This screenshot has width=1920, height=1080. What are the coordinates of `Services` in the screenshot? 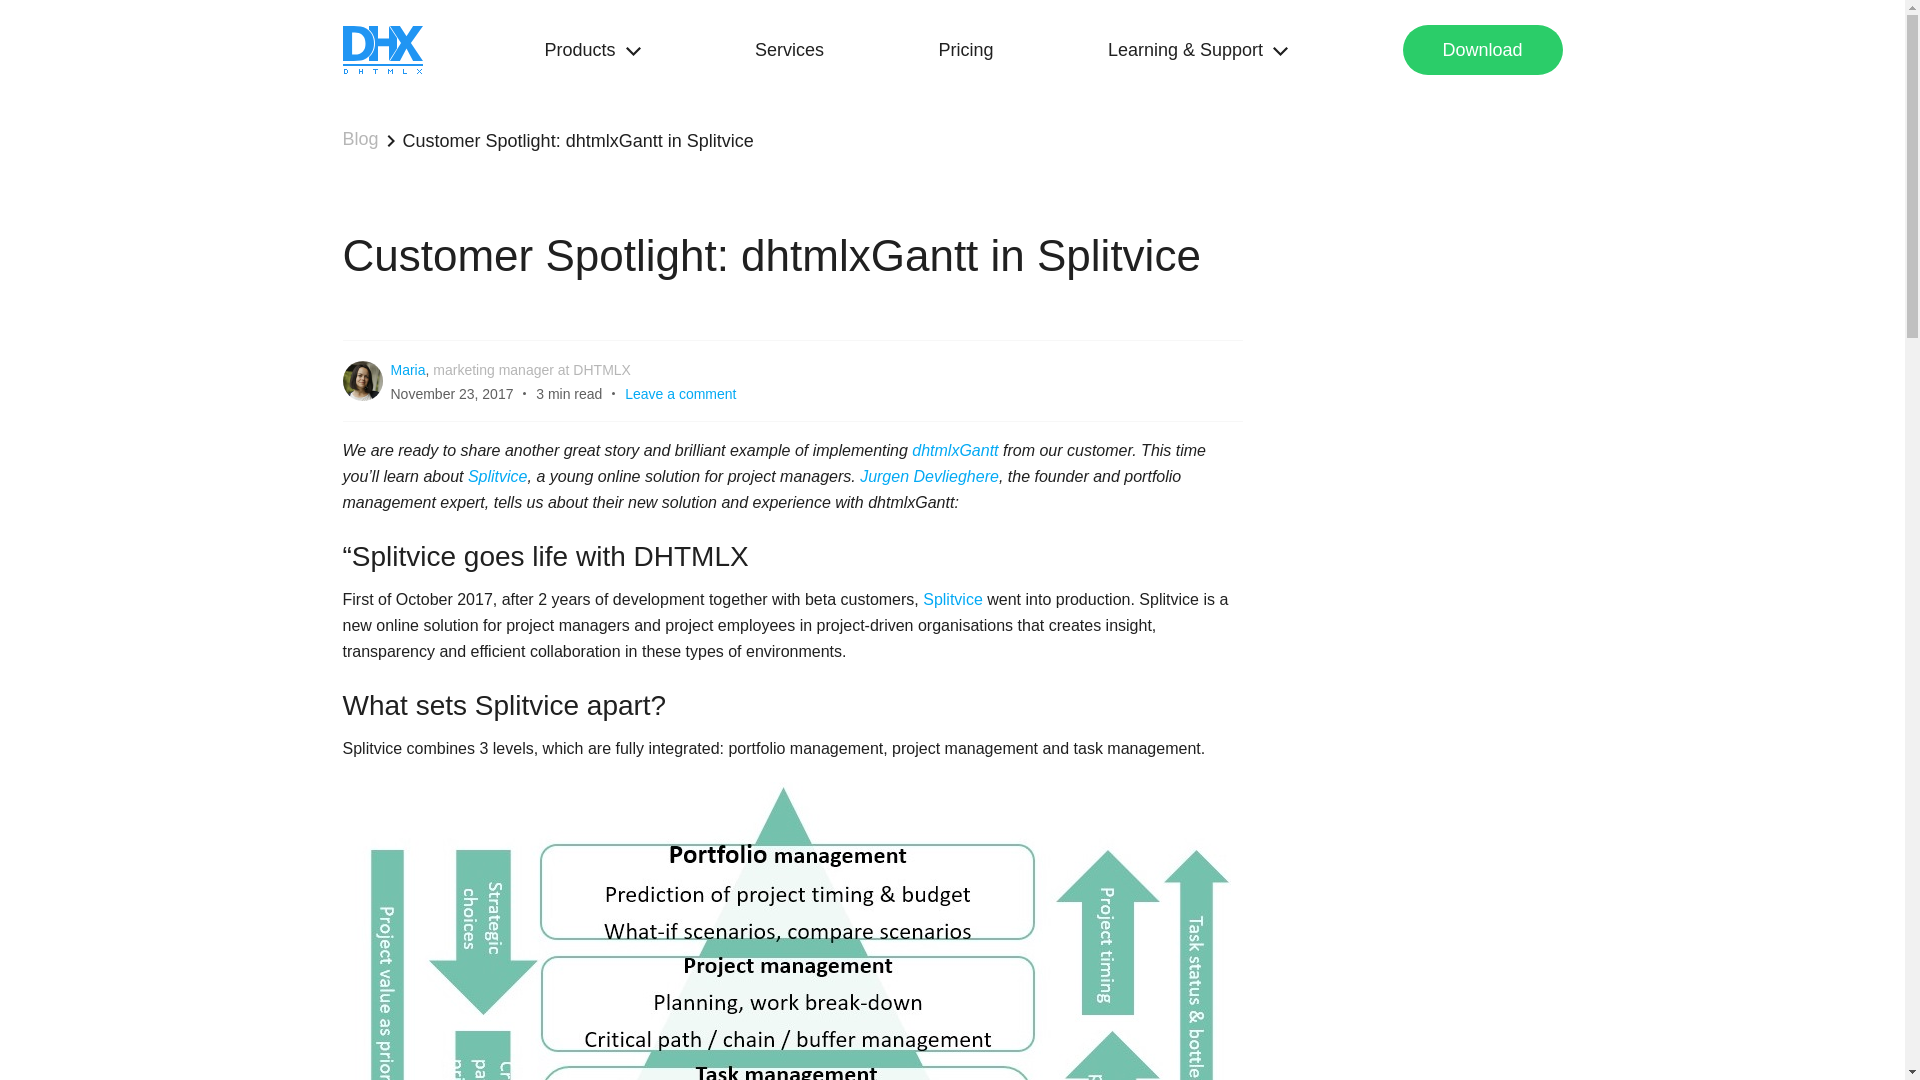 It's located at (788, 49).